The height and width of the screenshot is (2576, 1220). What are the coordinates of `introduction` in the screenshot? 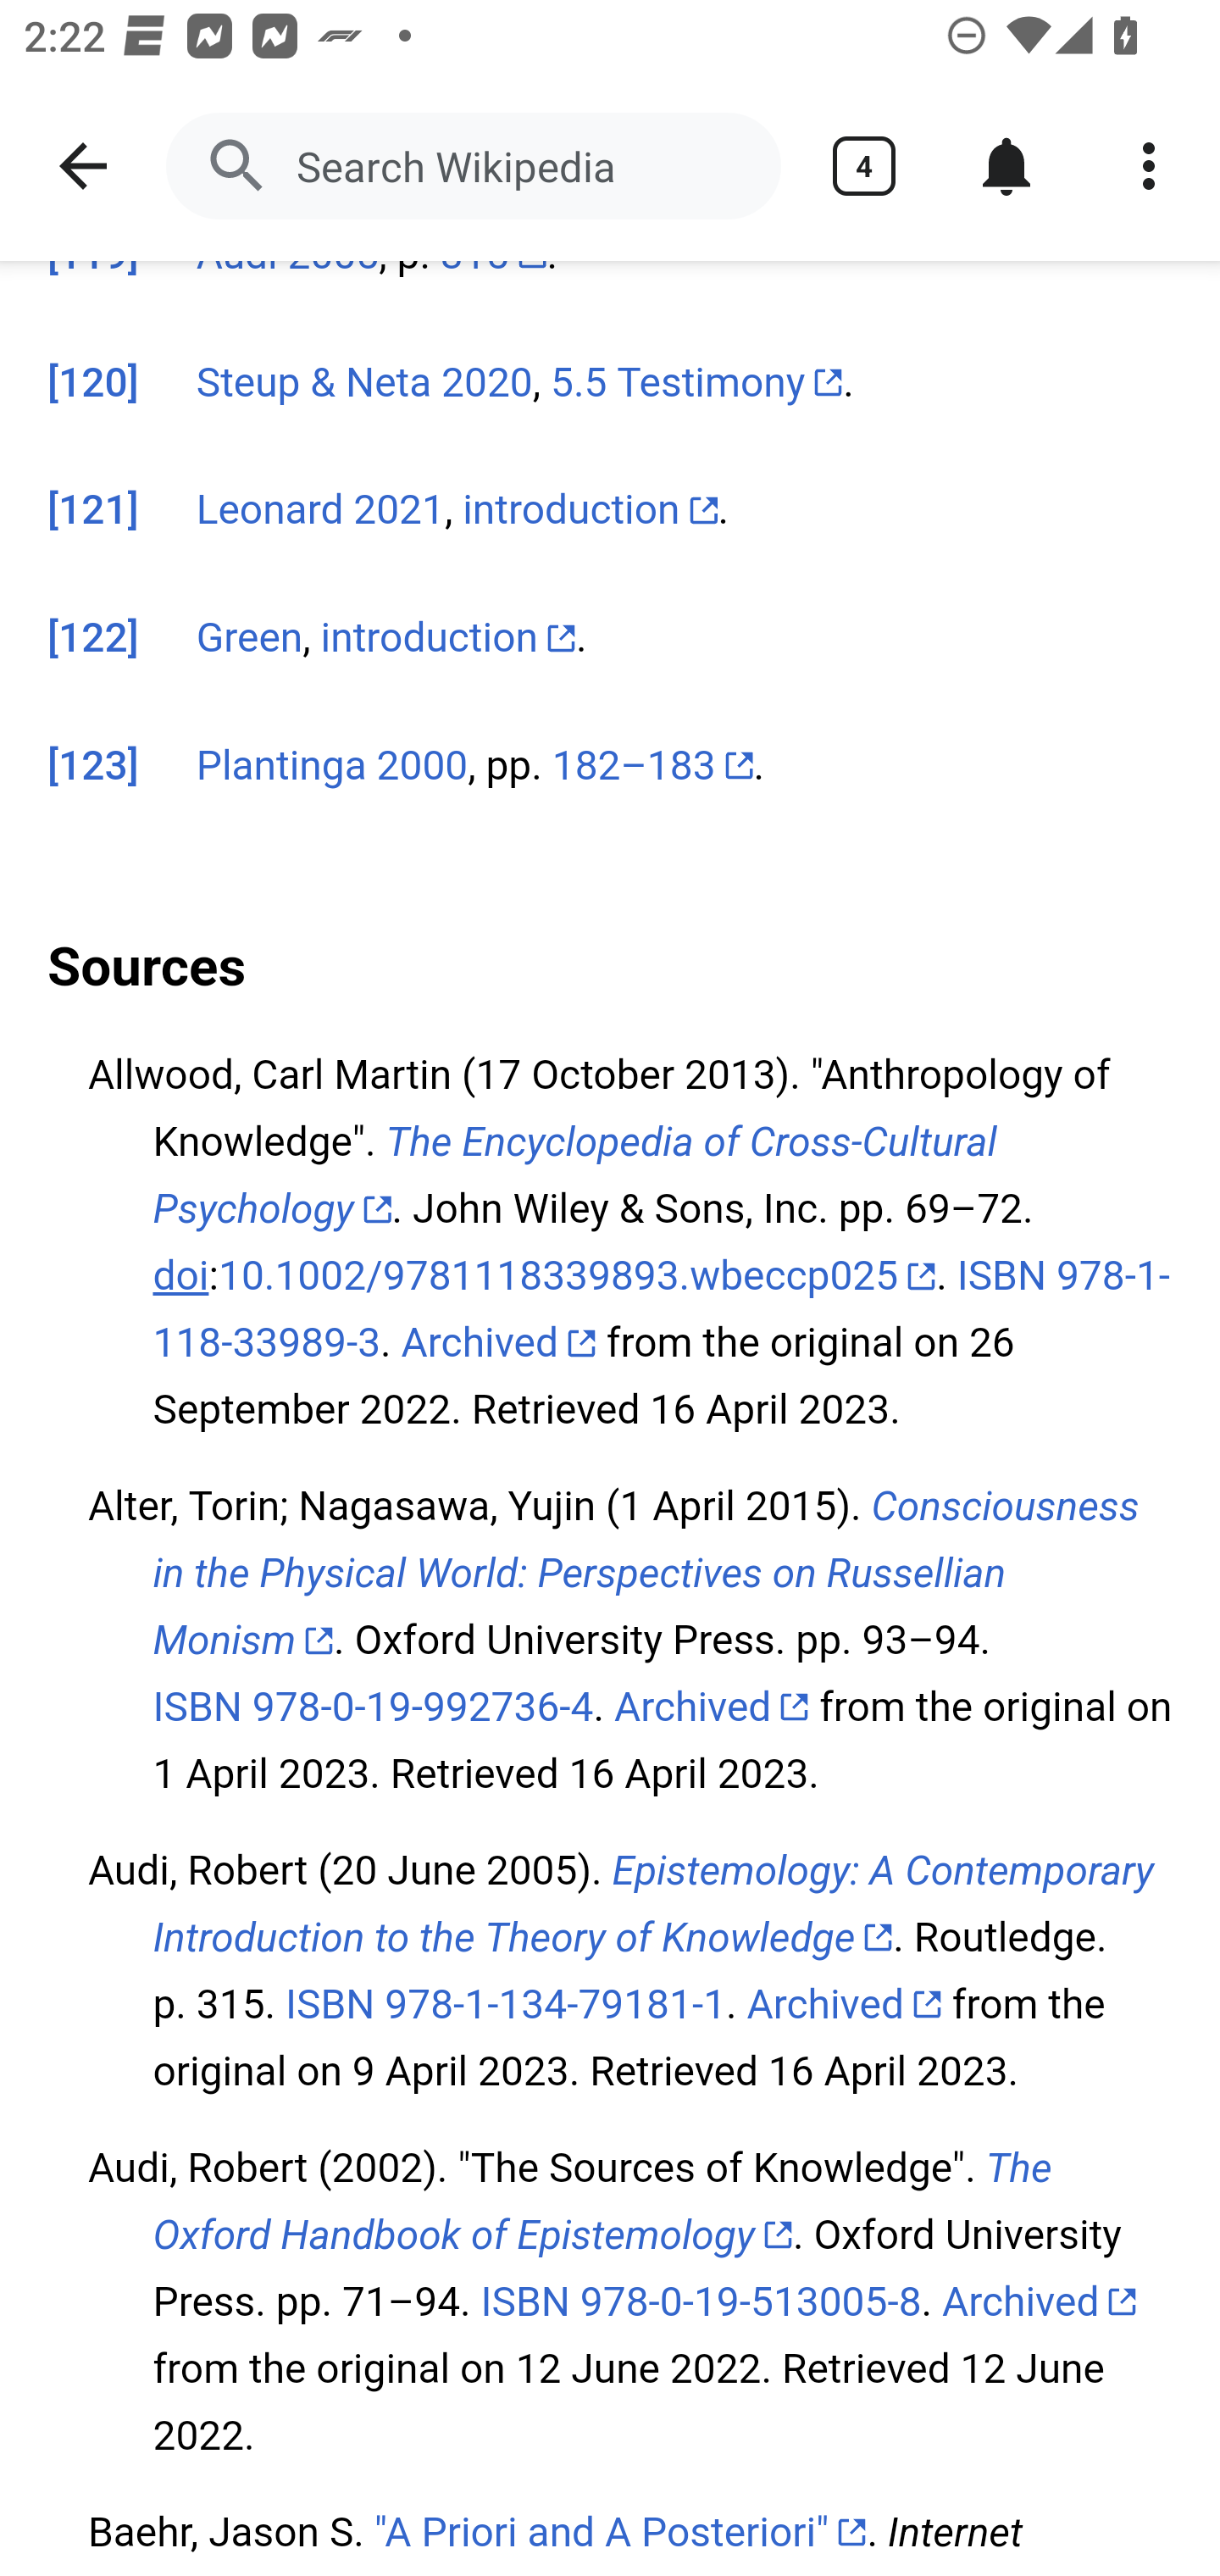 It's located at (449, 640).